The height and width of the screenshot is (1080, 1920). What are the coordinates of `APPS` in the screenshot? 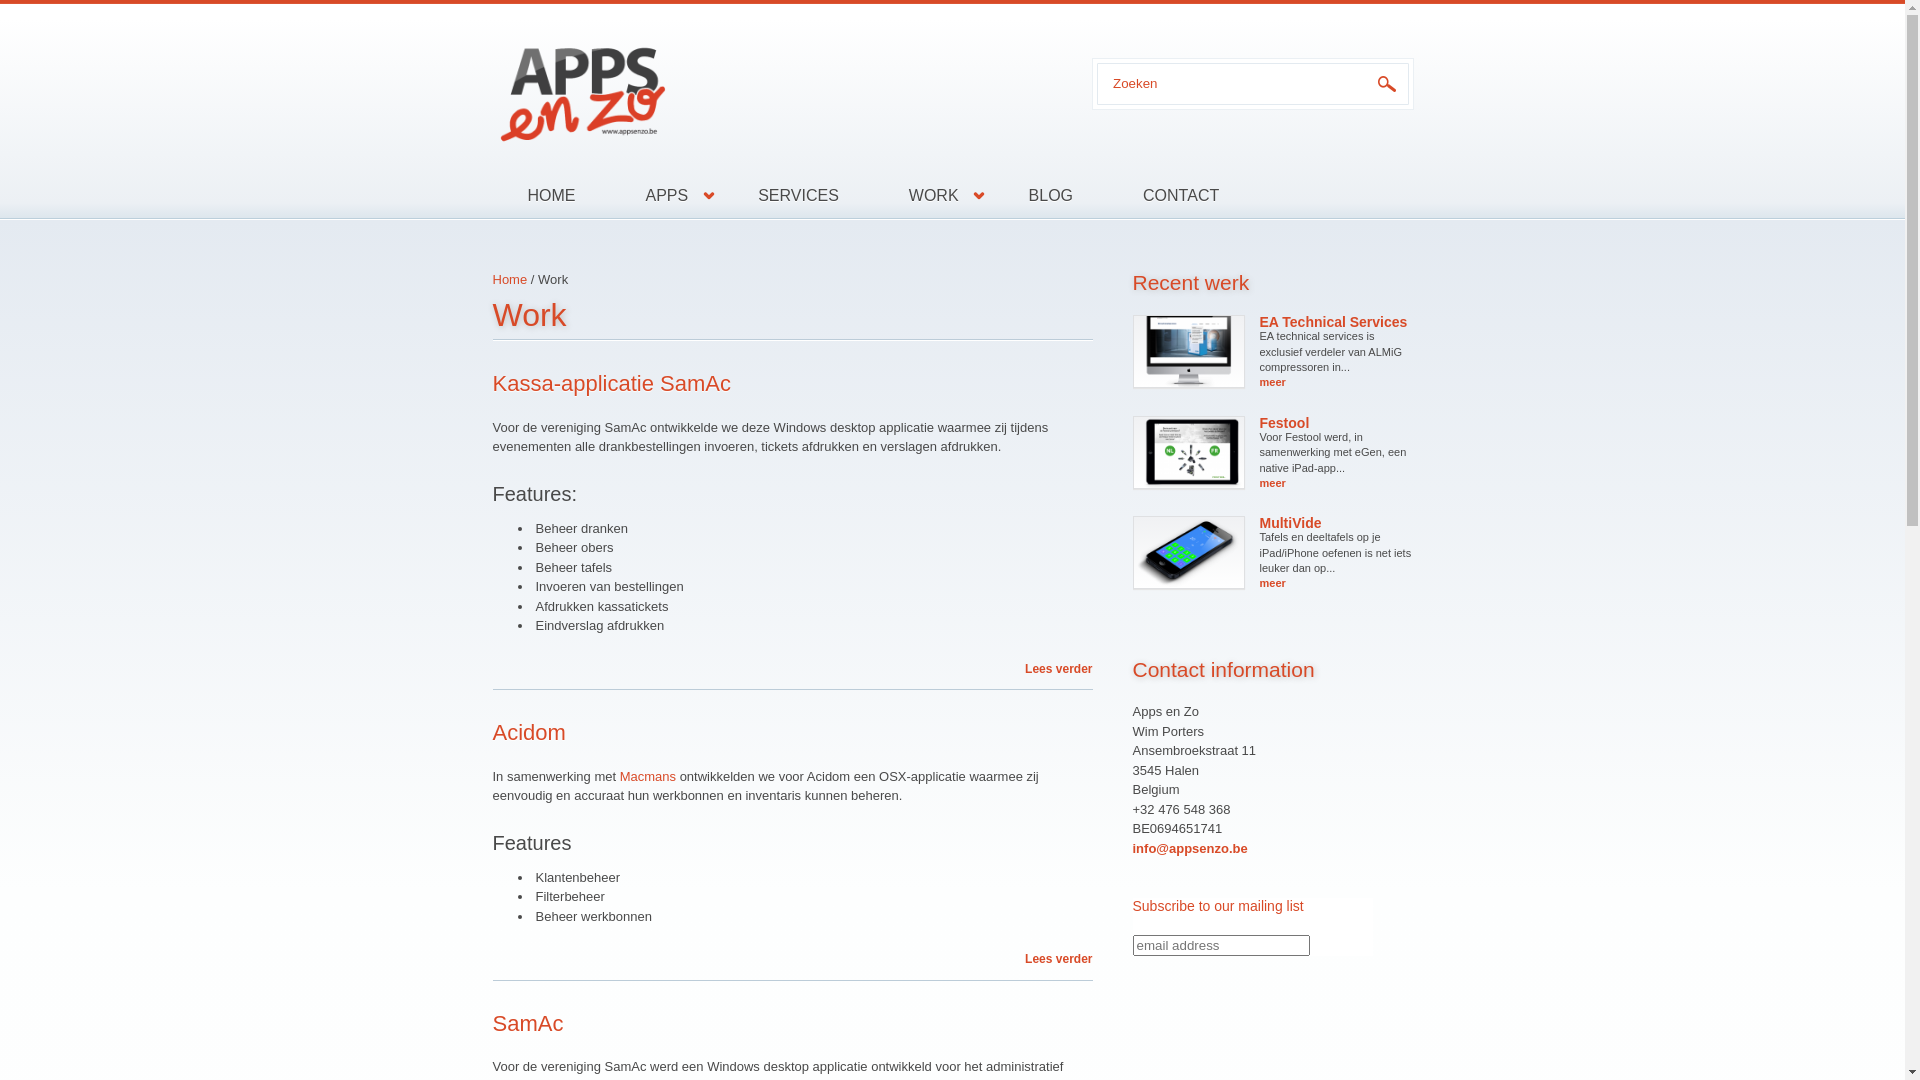 It's located at (666, 196).